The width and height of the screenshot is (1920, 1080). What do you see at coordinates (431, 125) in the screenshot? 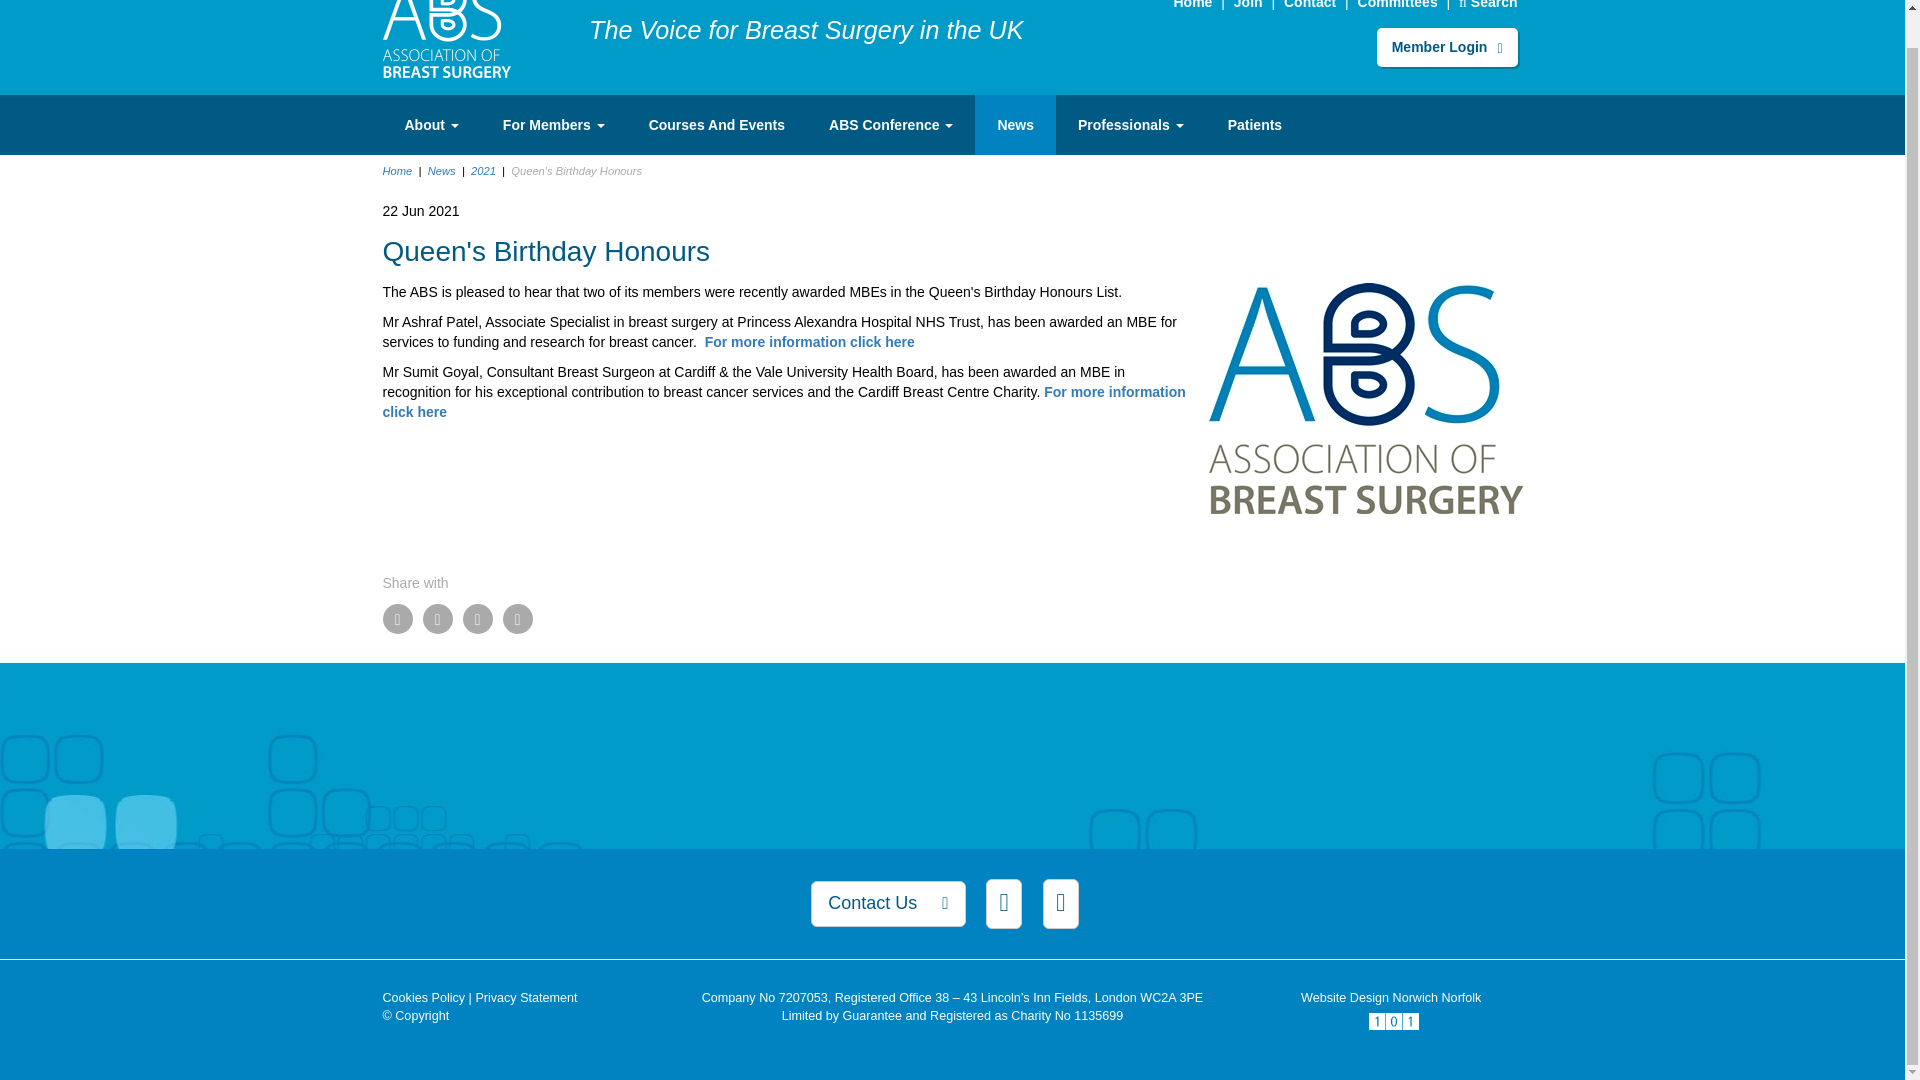
I see `About` at bounding box center [431, 125].